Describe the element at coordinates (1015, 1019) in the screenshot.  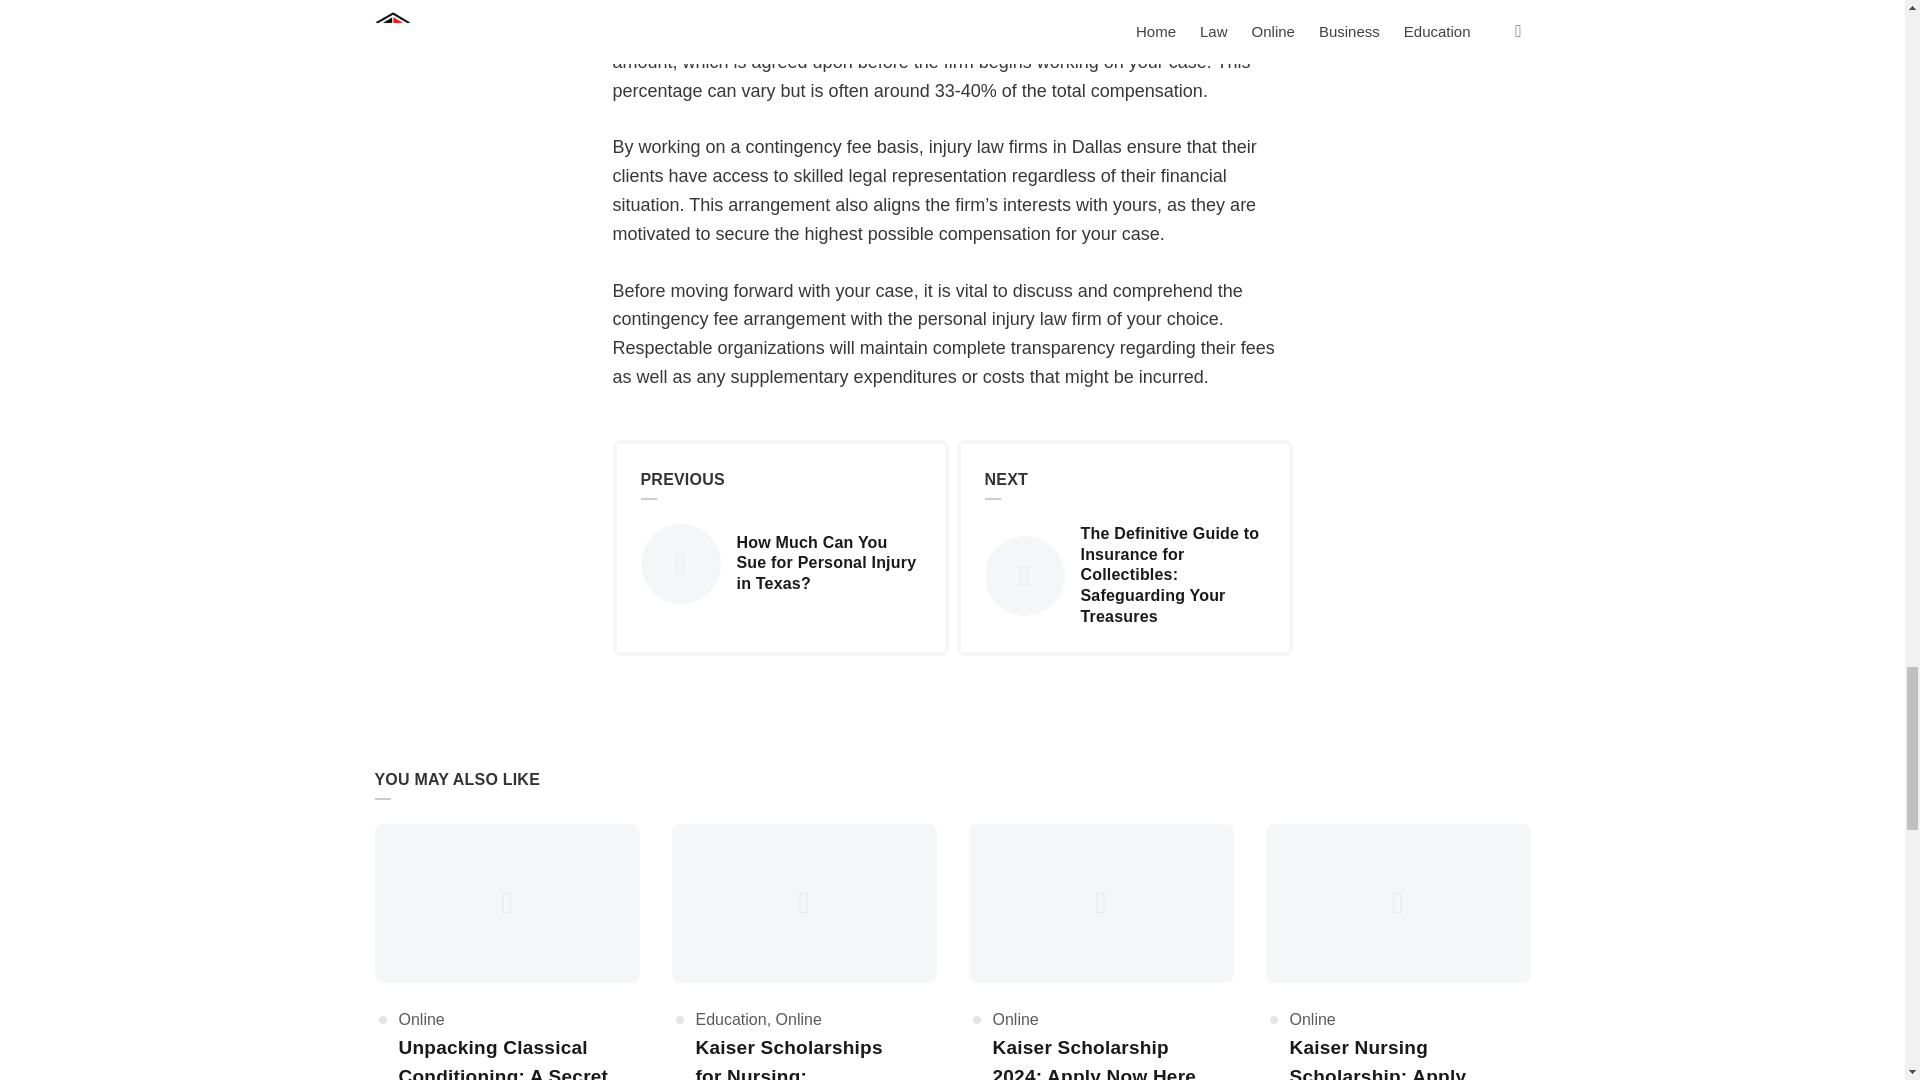
I see `Online` at that location.